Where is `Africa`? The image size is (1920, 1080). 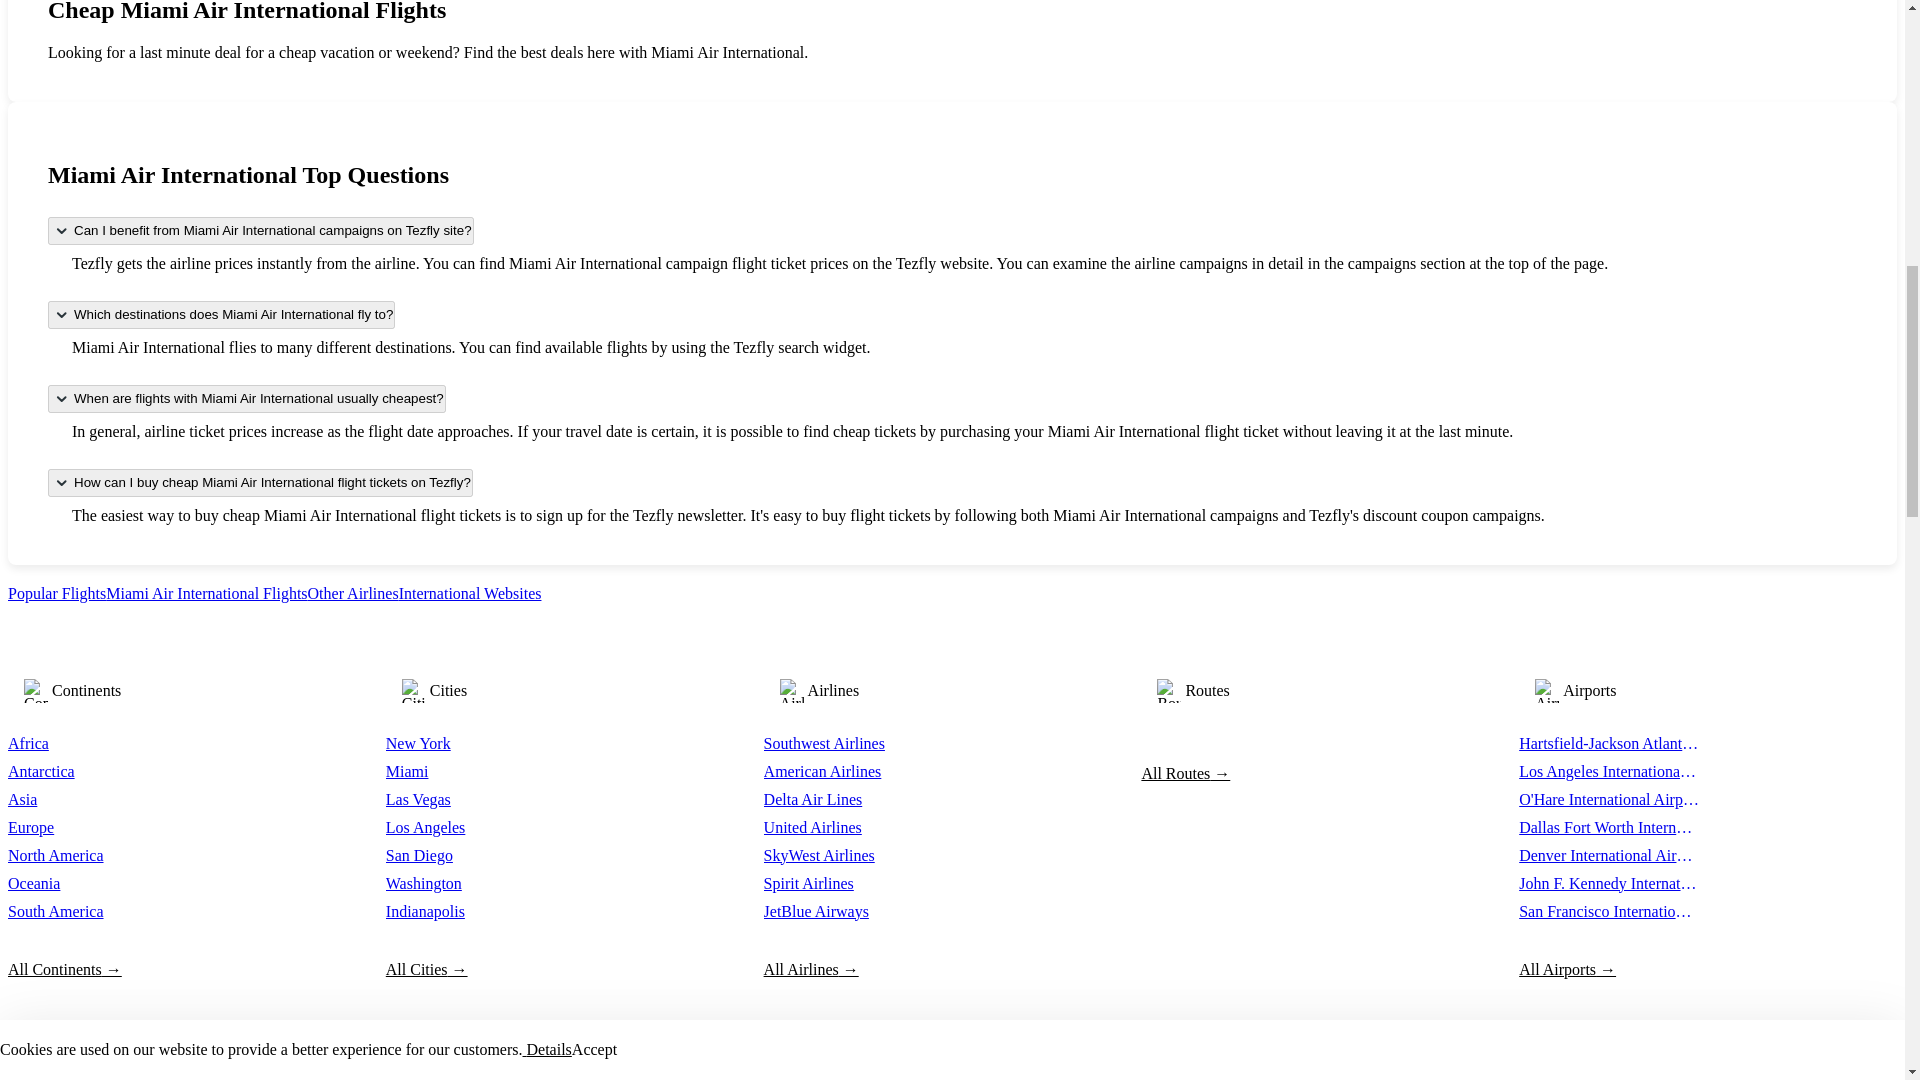
Africa is located at coordinates (98, 744).